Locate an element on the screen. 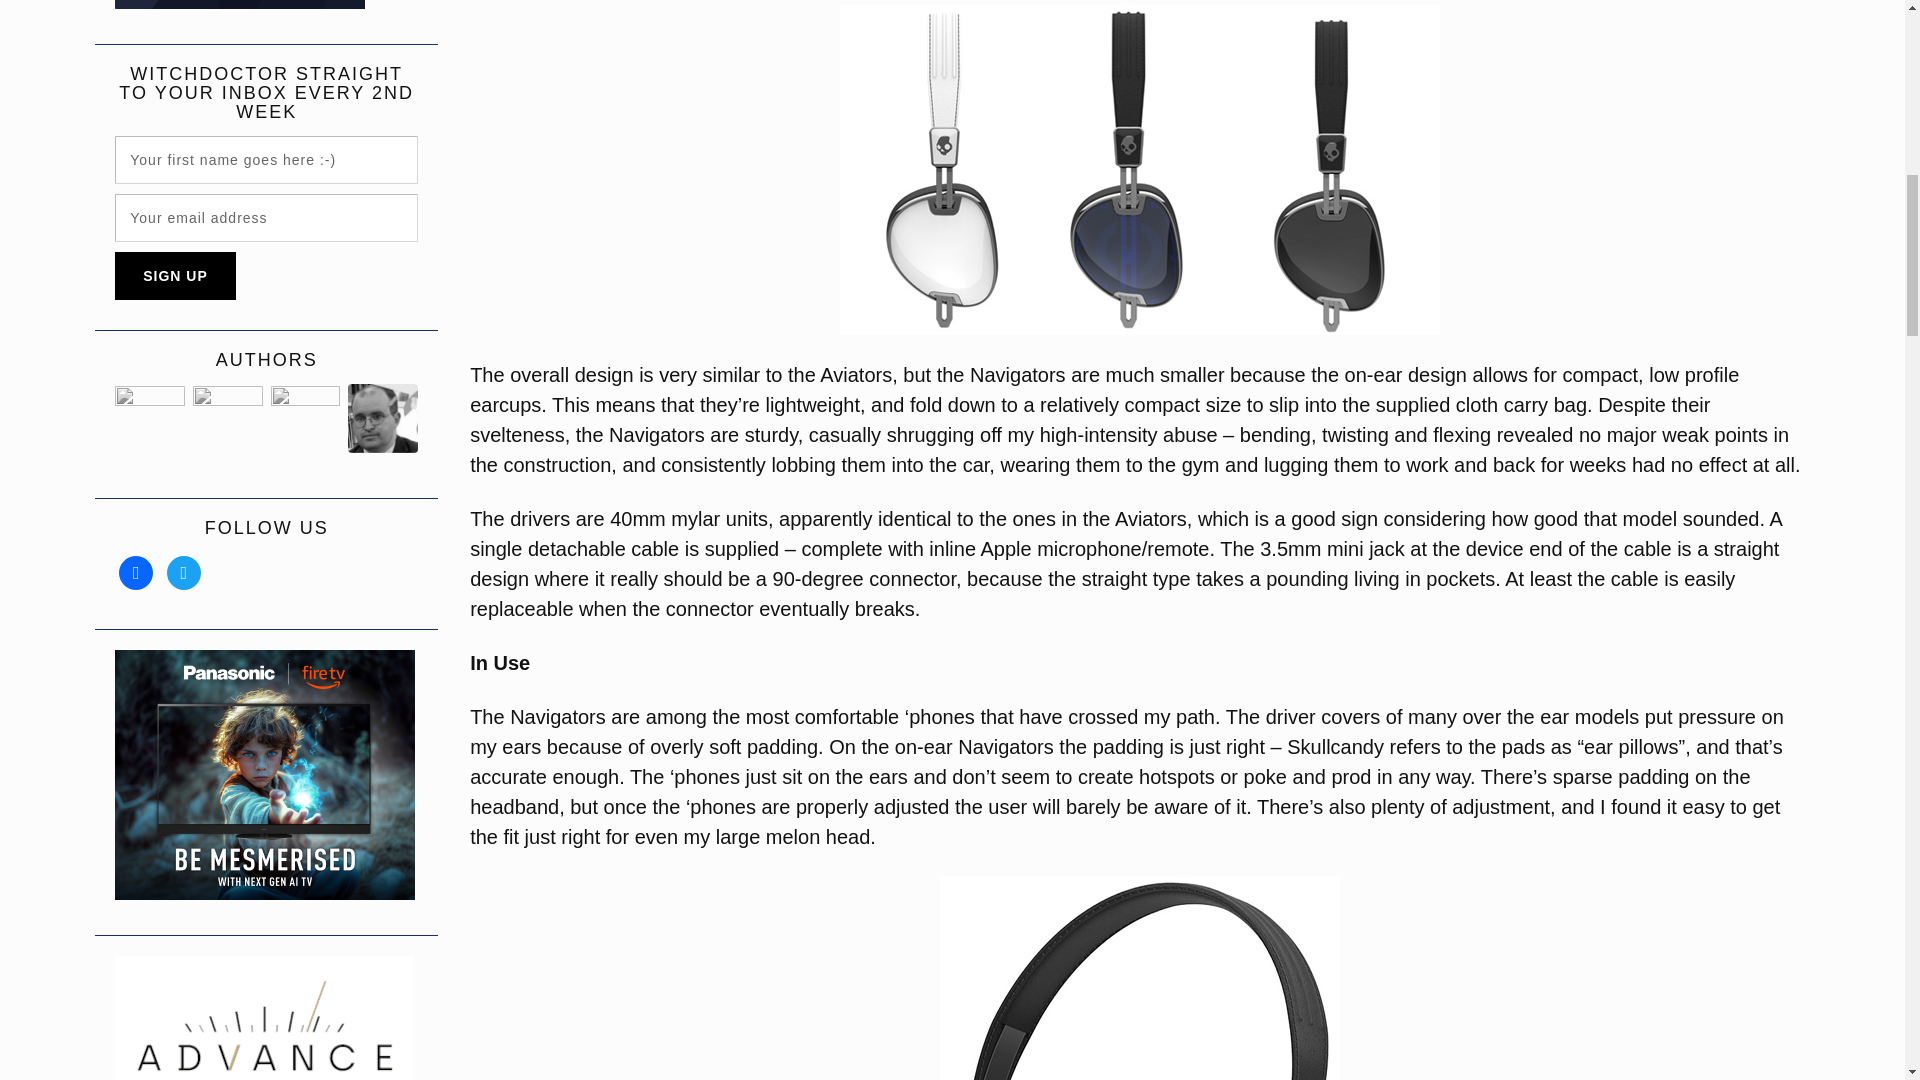 The height and width of the screenshot is (1080, 1920). Facebook is located at coordinates (1842, 30).